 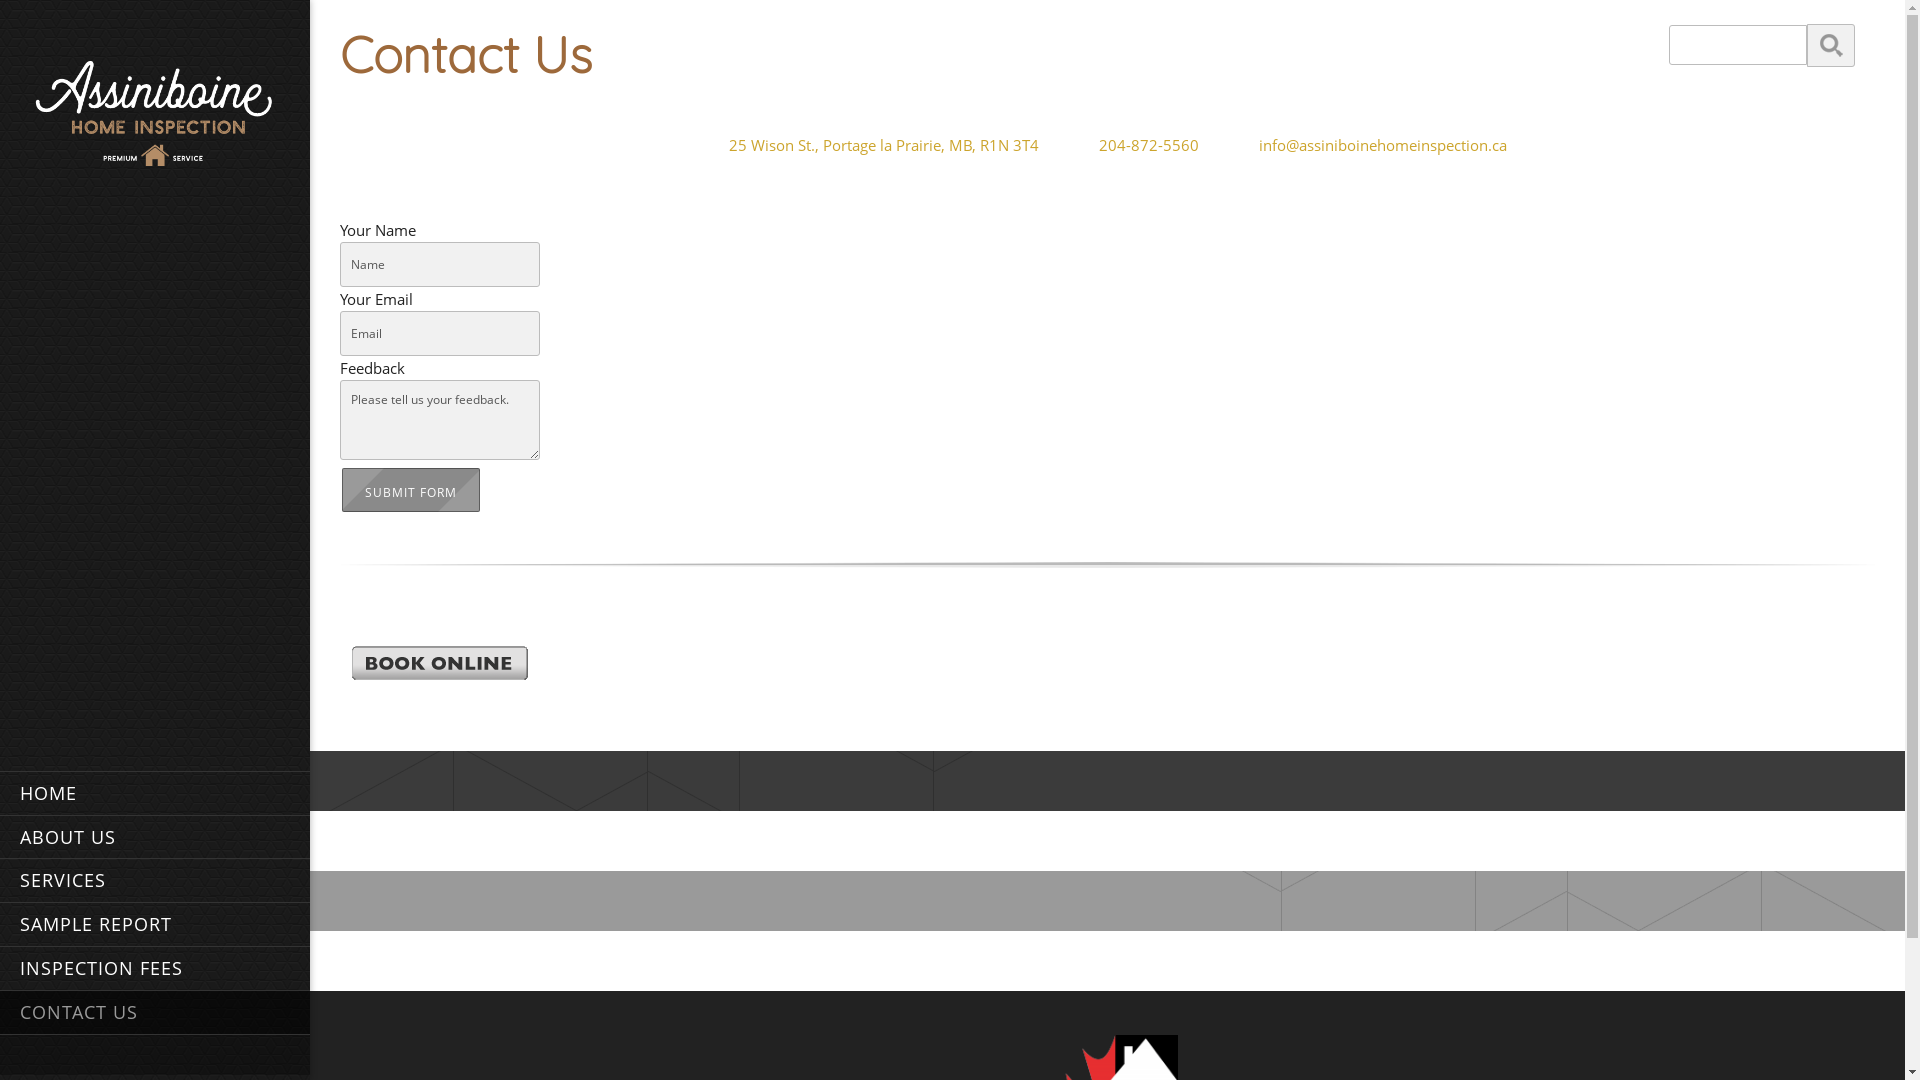 What do you see at coordinates (1138, 145) in the screenshot?
I see `204-872-5560` at bounding box center [1138, 145].